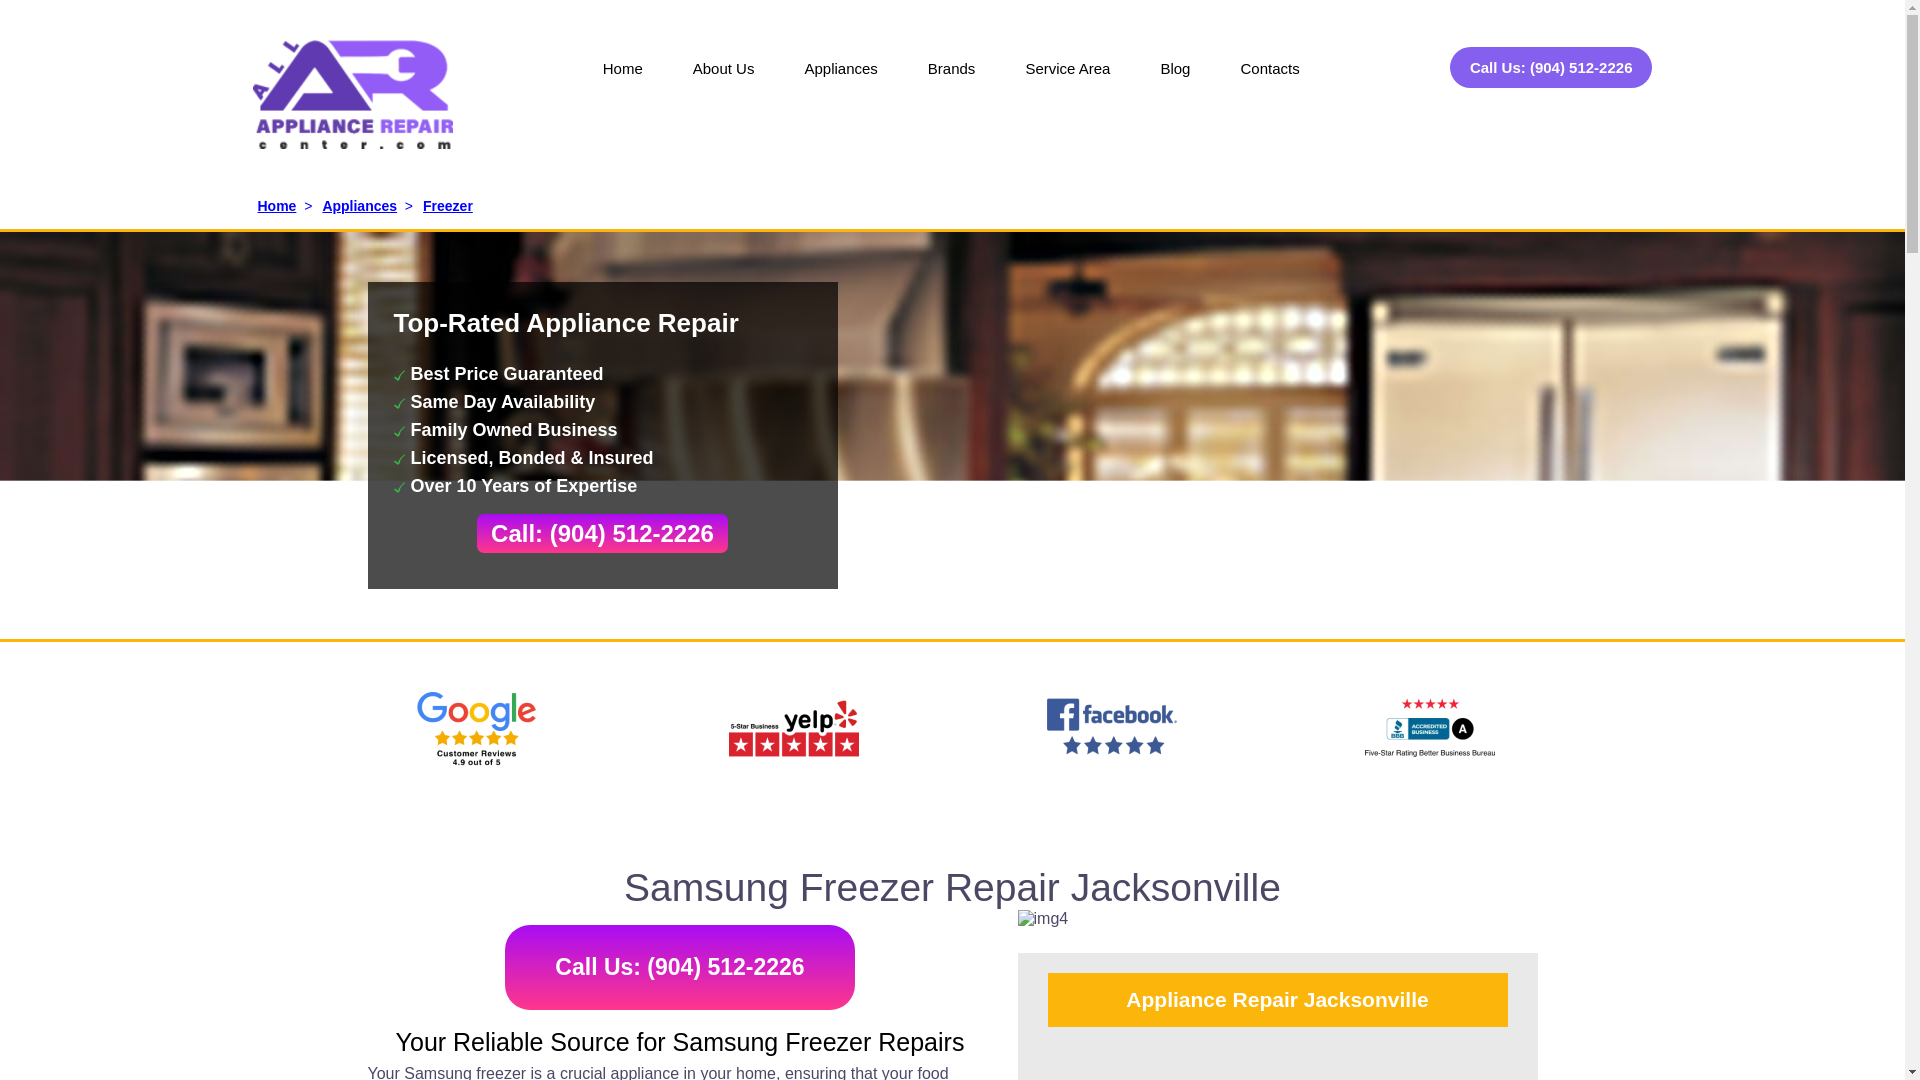  What do you see at coordinates (951, 82) in the screenshot?
I see `Brands` at bounding box center [951, 82].